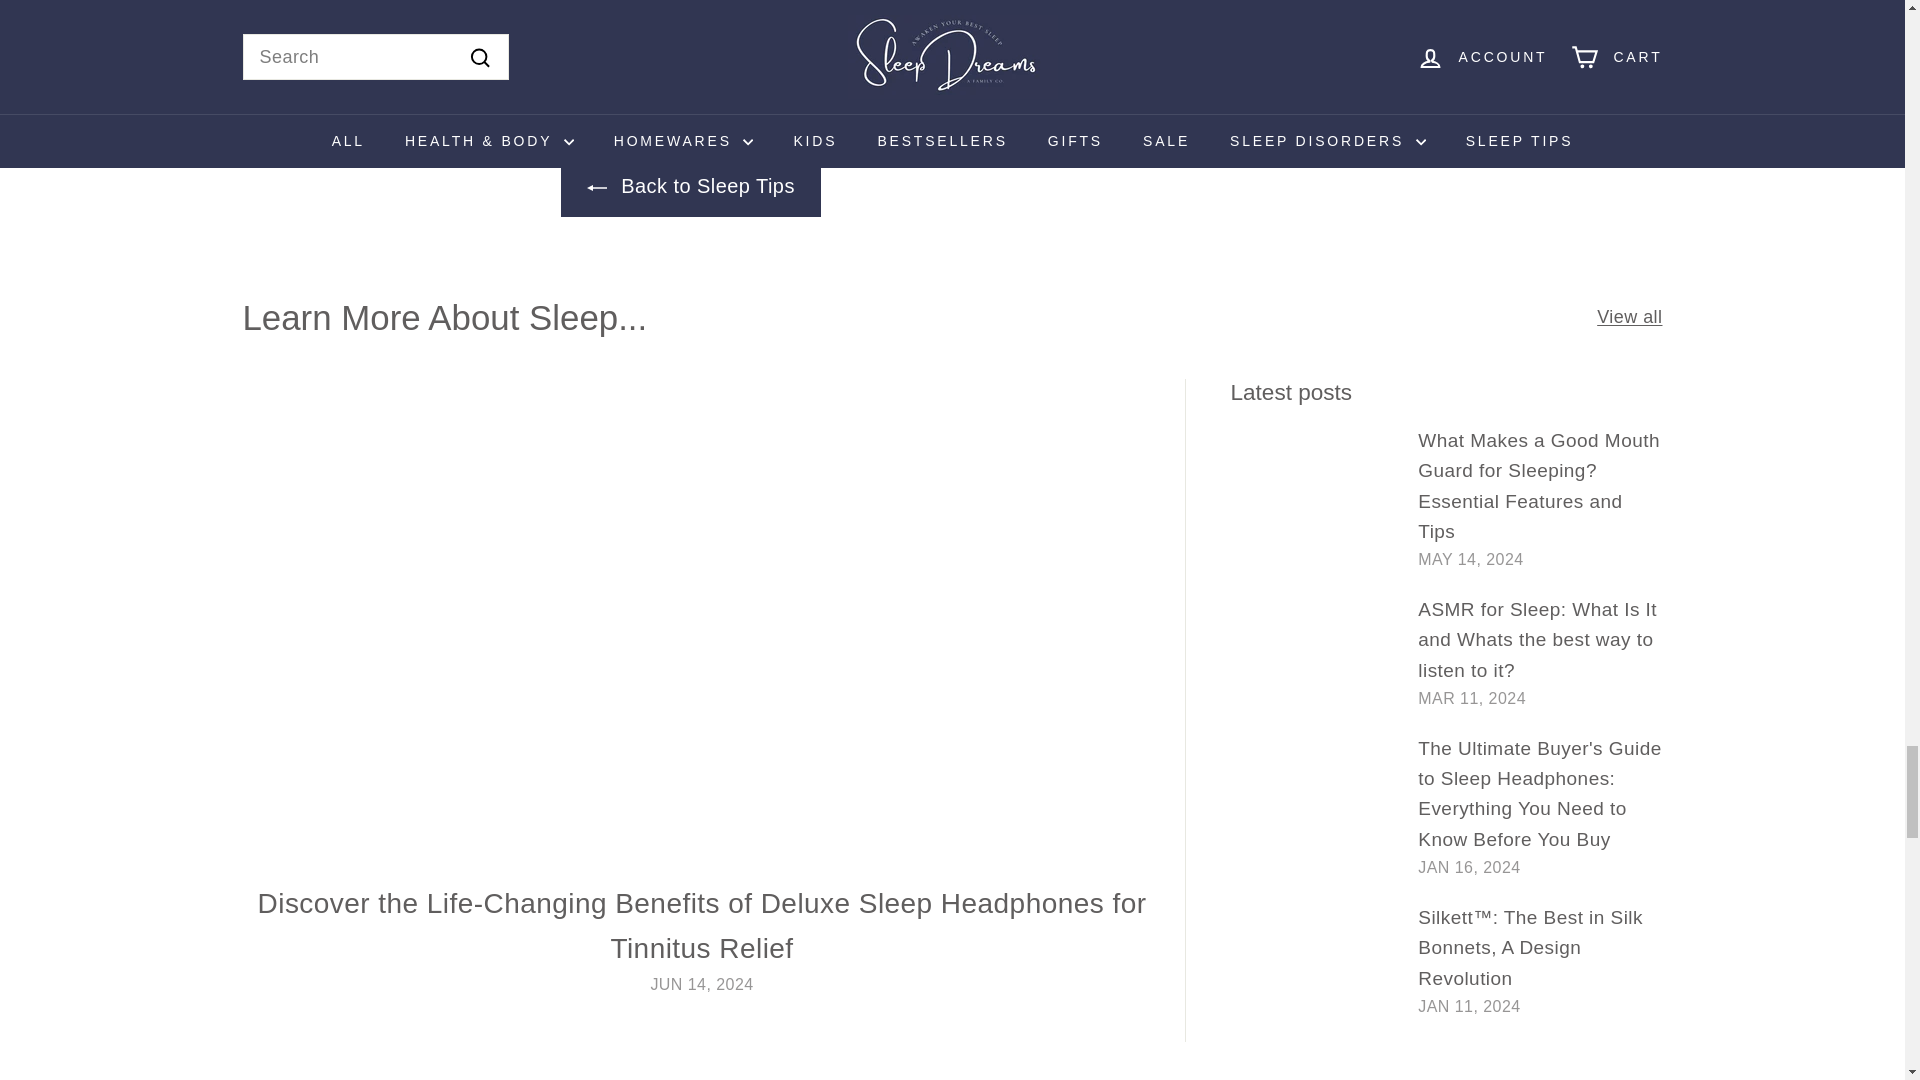 This screenshot has width=1920, height=1080. I want to click on icon-left-arrow, so click(596, 188).